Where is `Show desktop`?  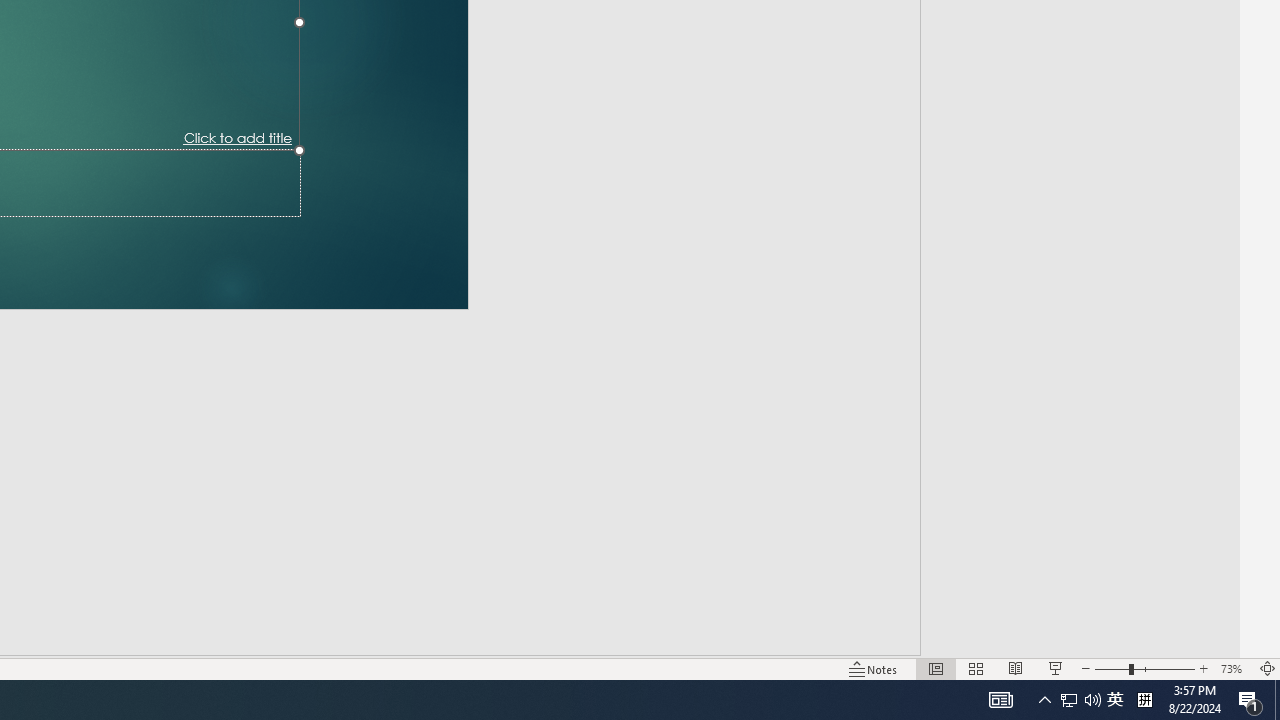 Show desktop is located at coordinates (1056, 668).